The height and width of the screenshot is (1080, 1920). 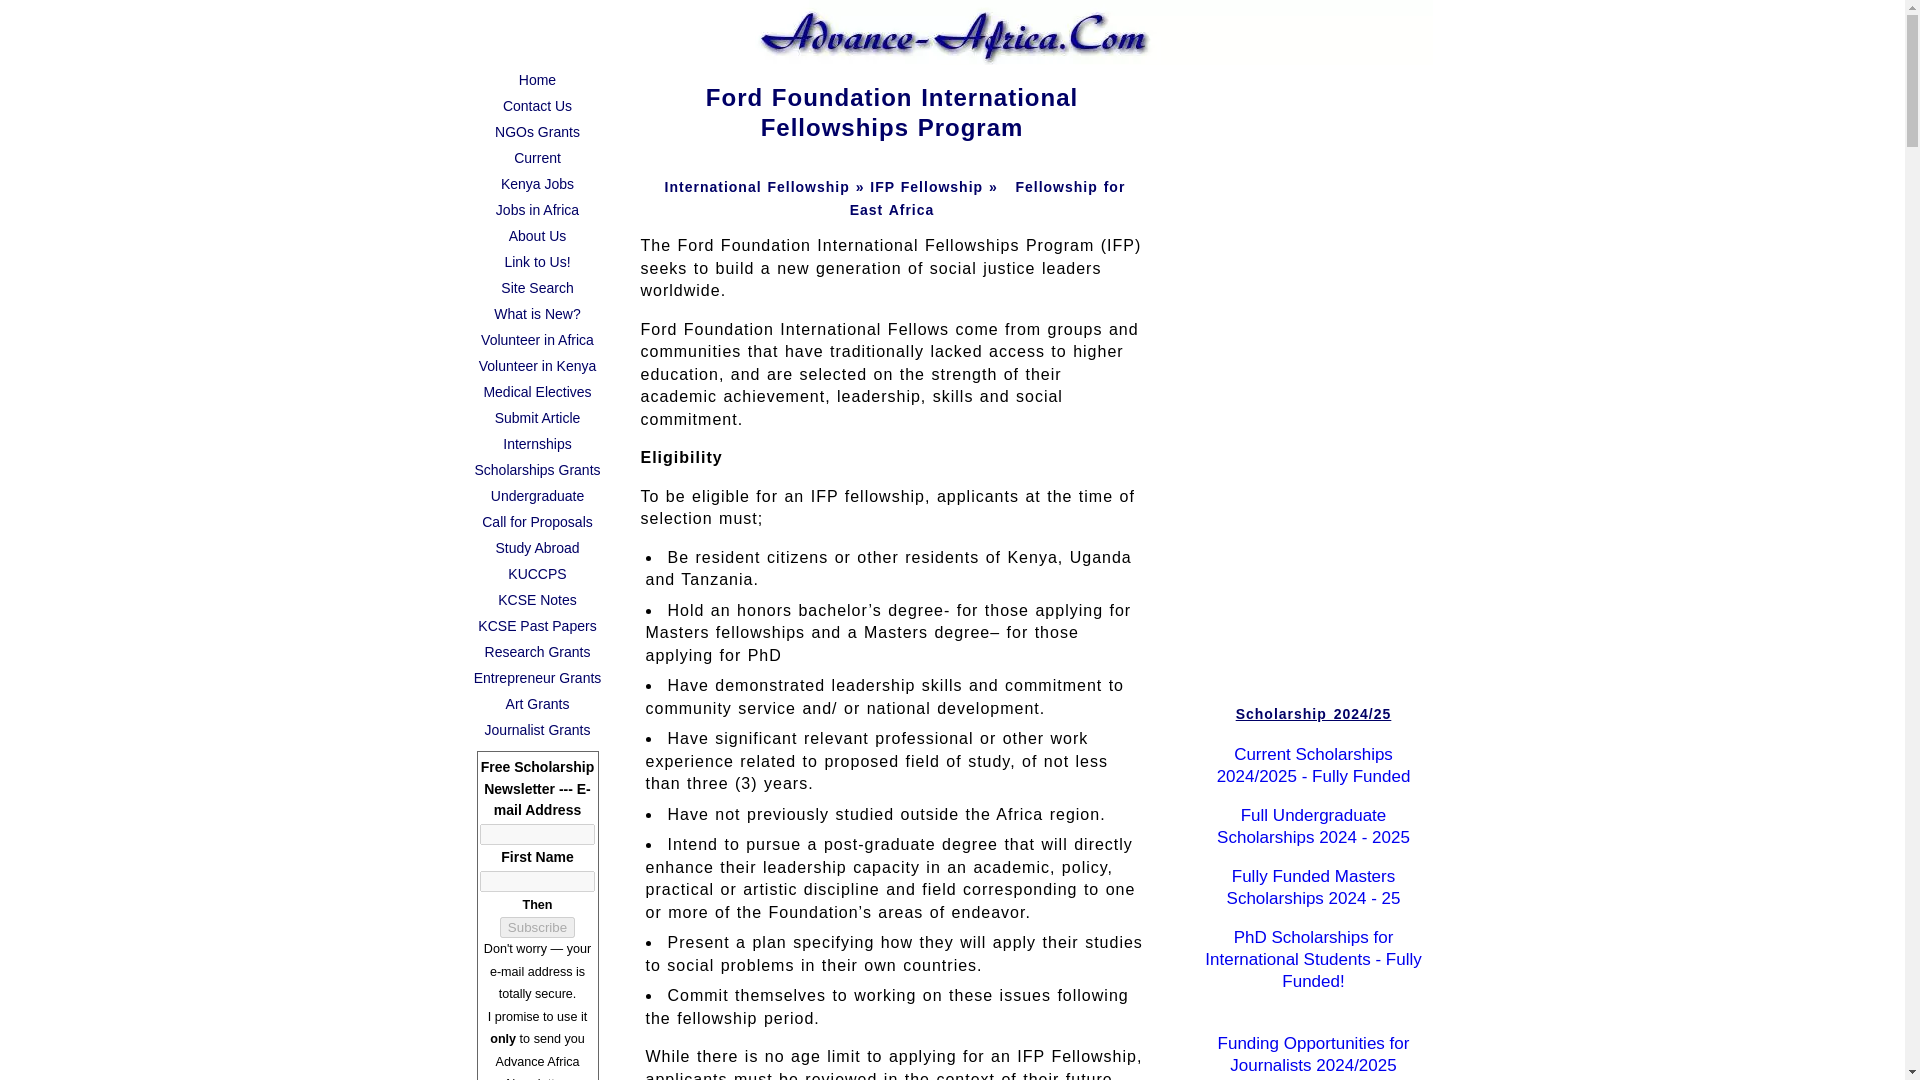 I want to click on About Us, so click(x=537, y=236).